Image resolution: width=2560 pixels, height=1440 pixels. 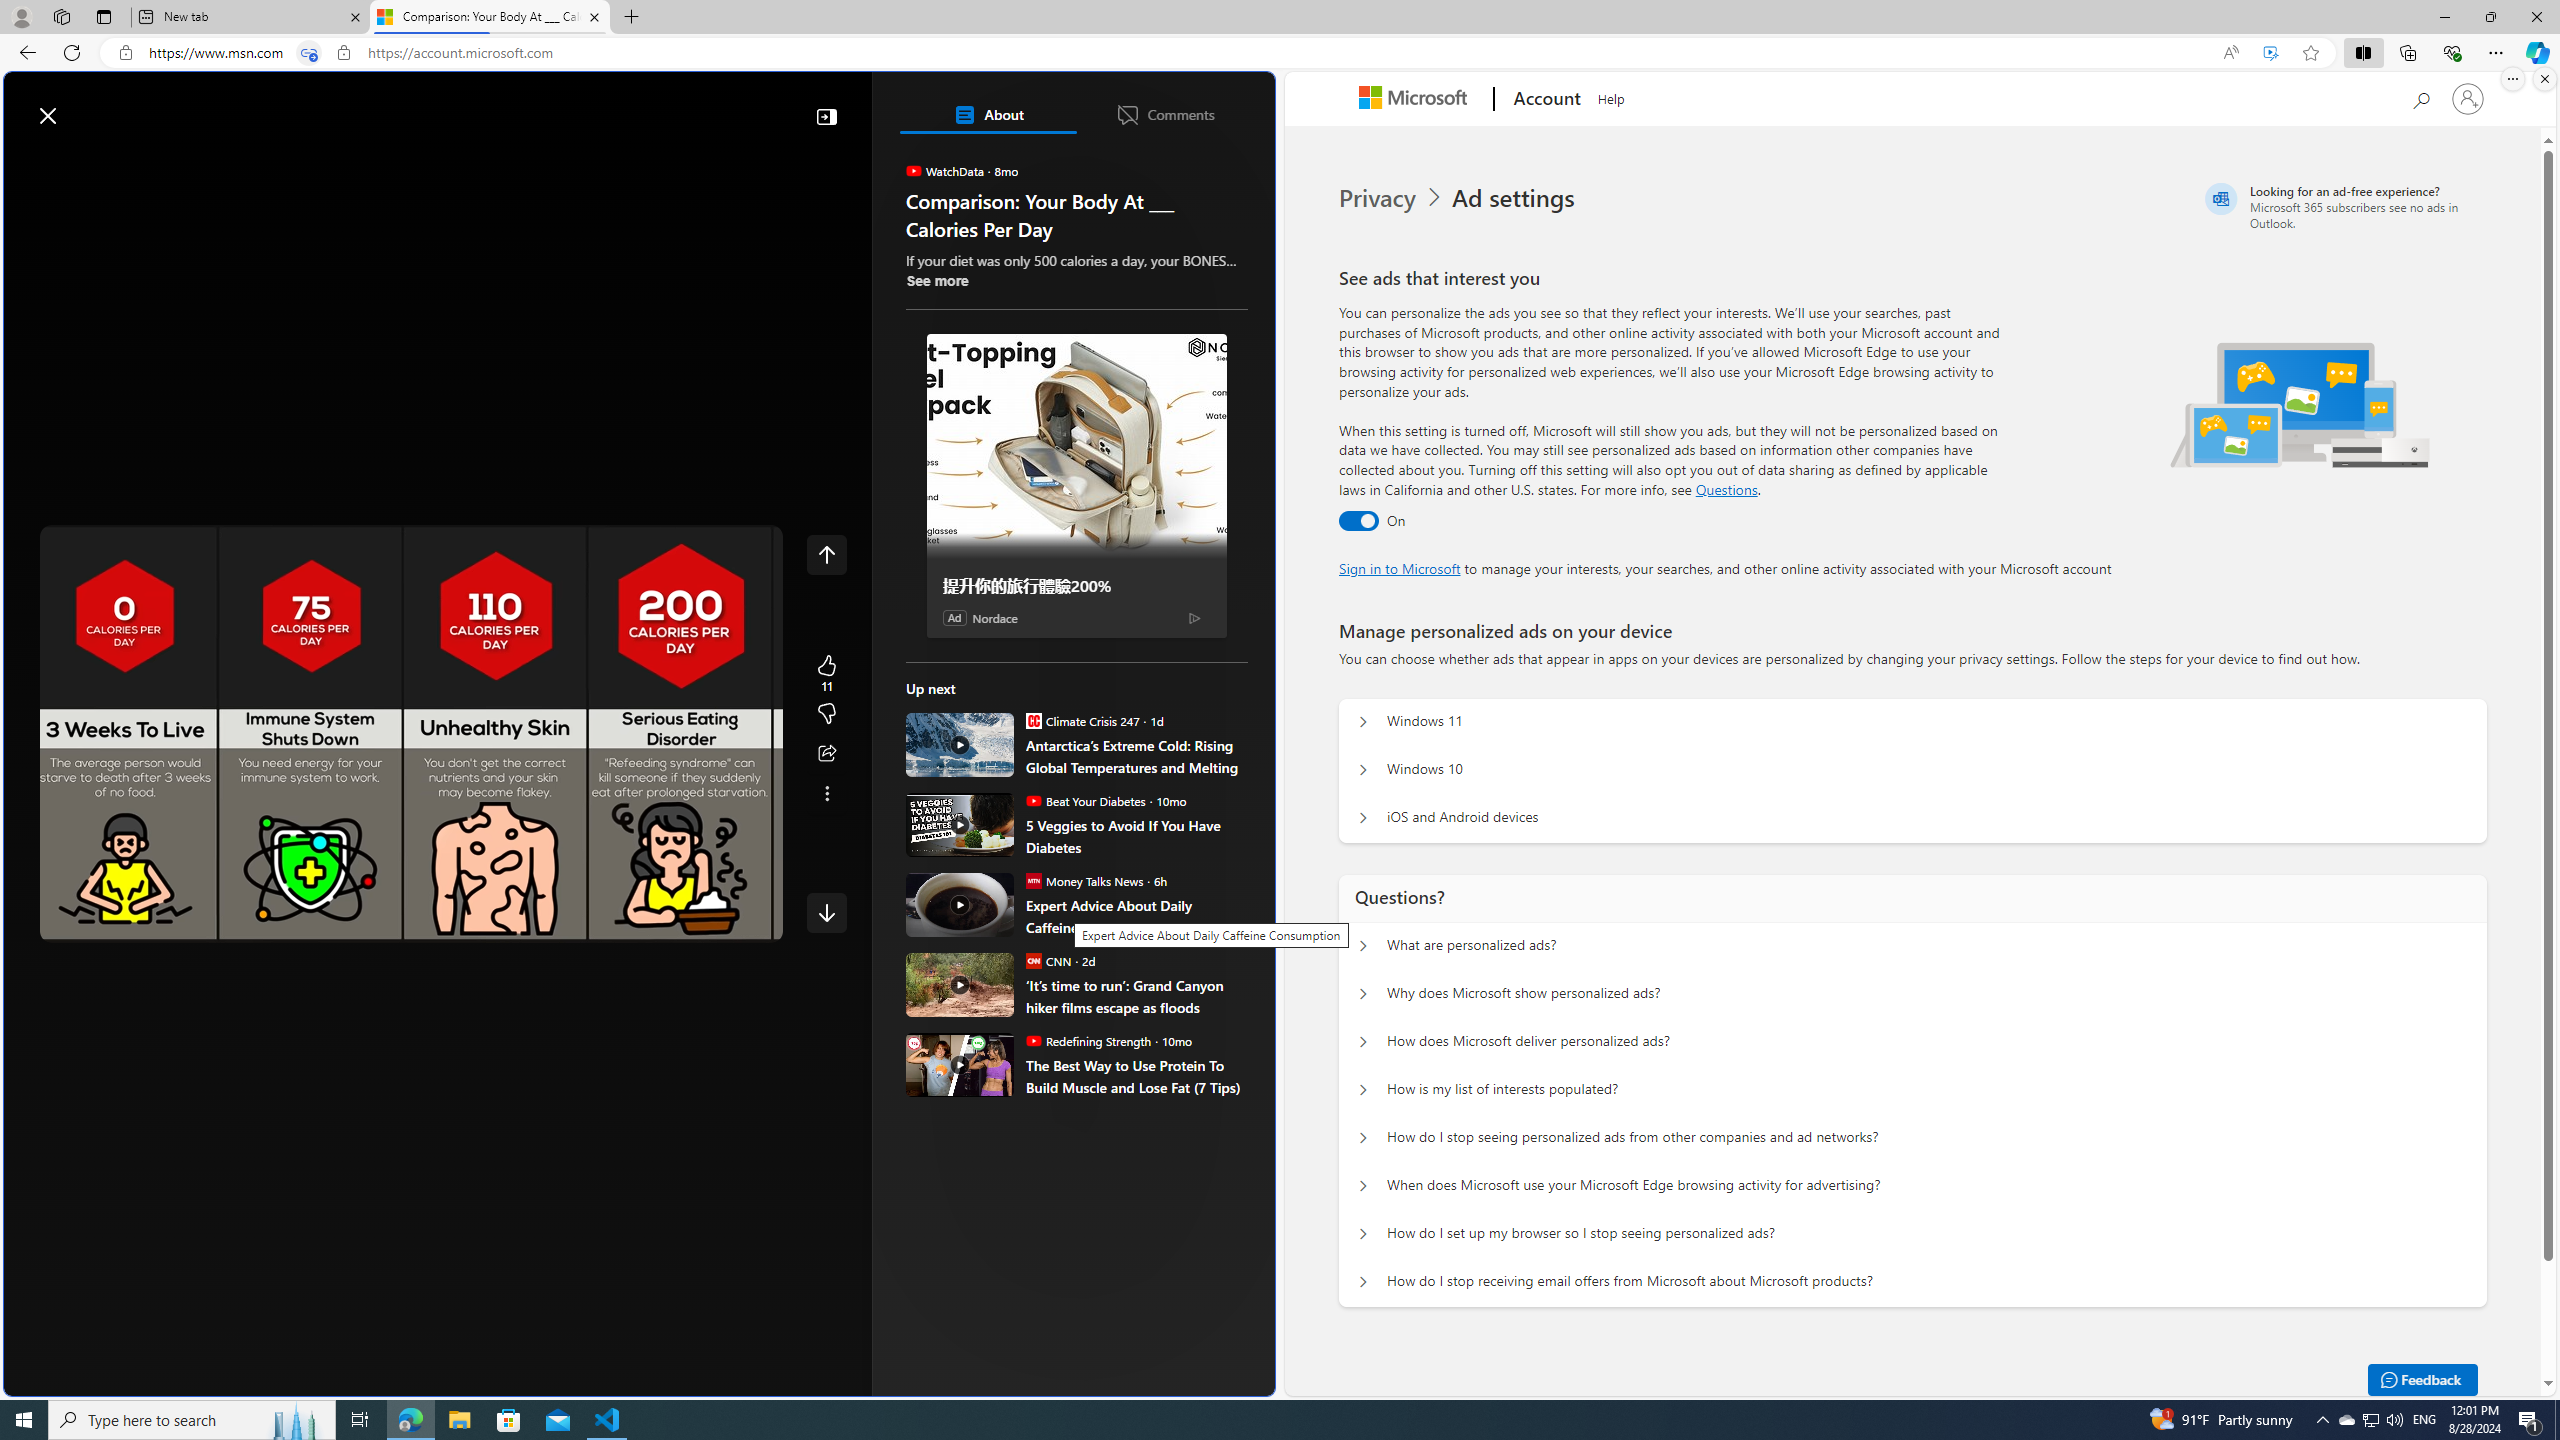 What do you see at coordinates (2364, 52) in the screenshot?
I see `Split screen` at bounding box center [2364, 52].